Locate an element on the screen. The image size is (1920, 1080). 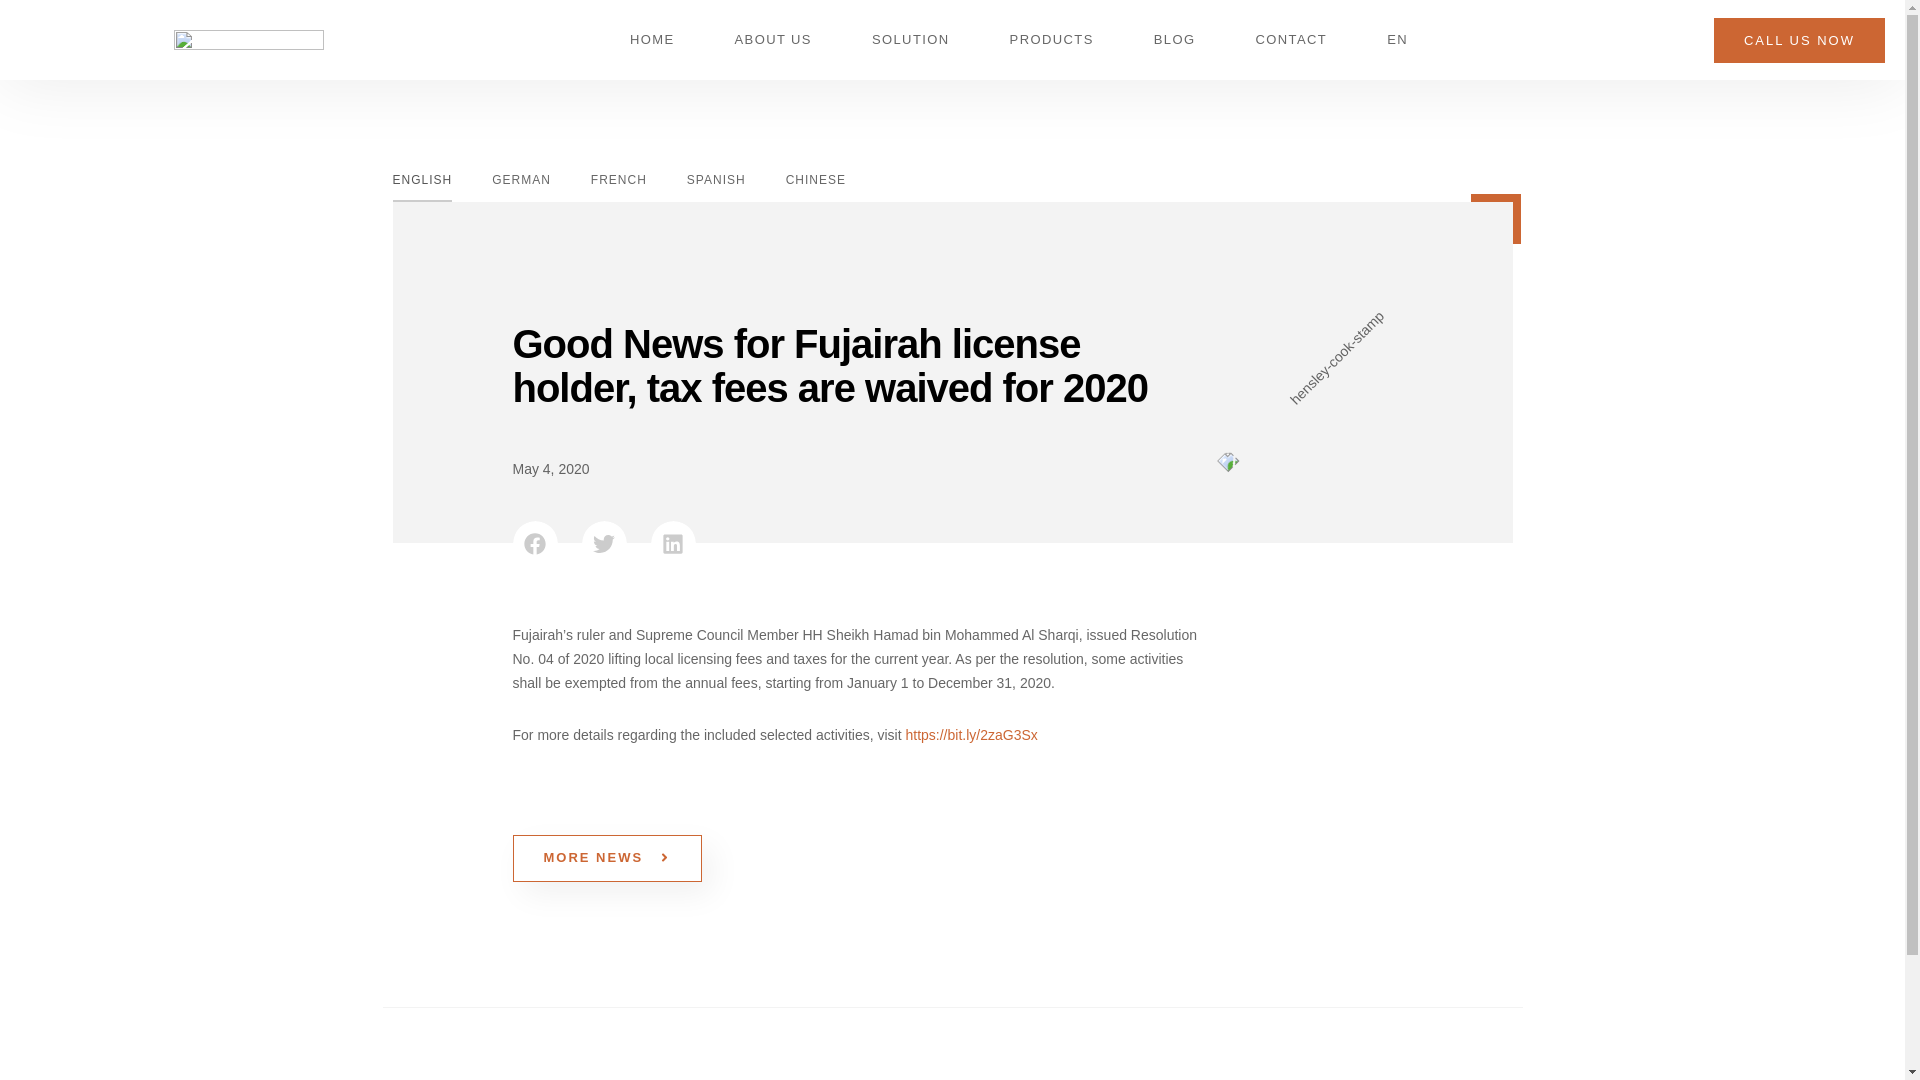
SOLUTION is located at coordinates (910, 40).